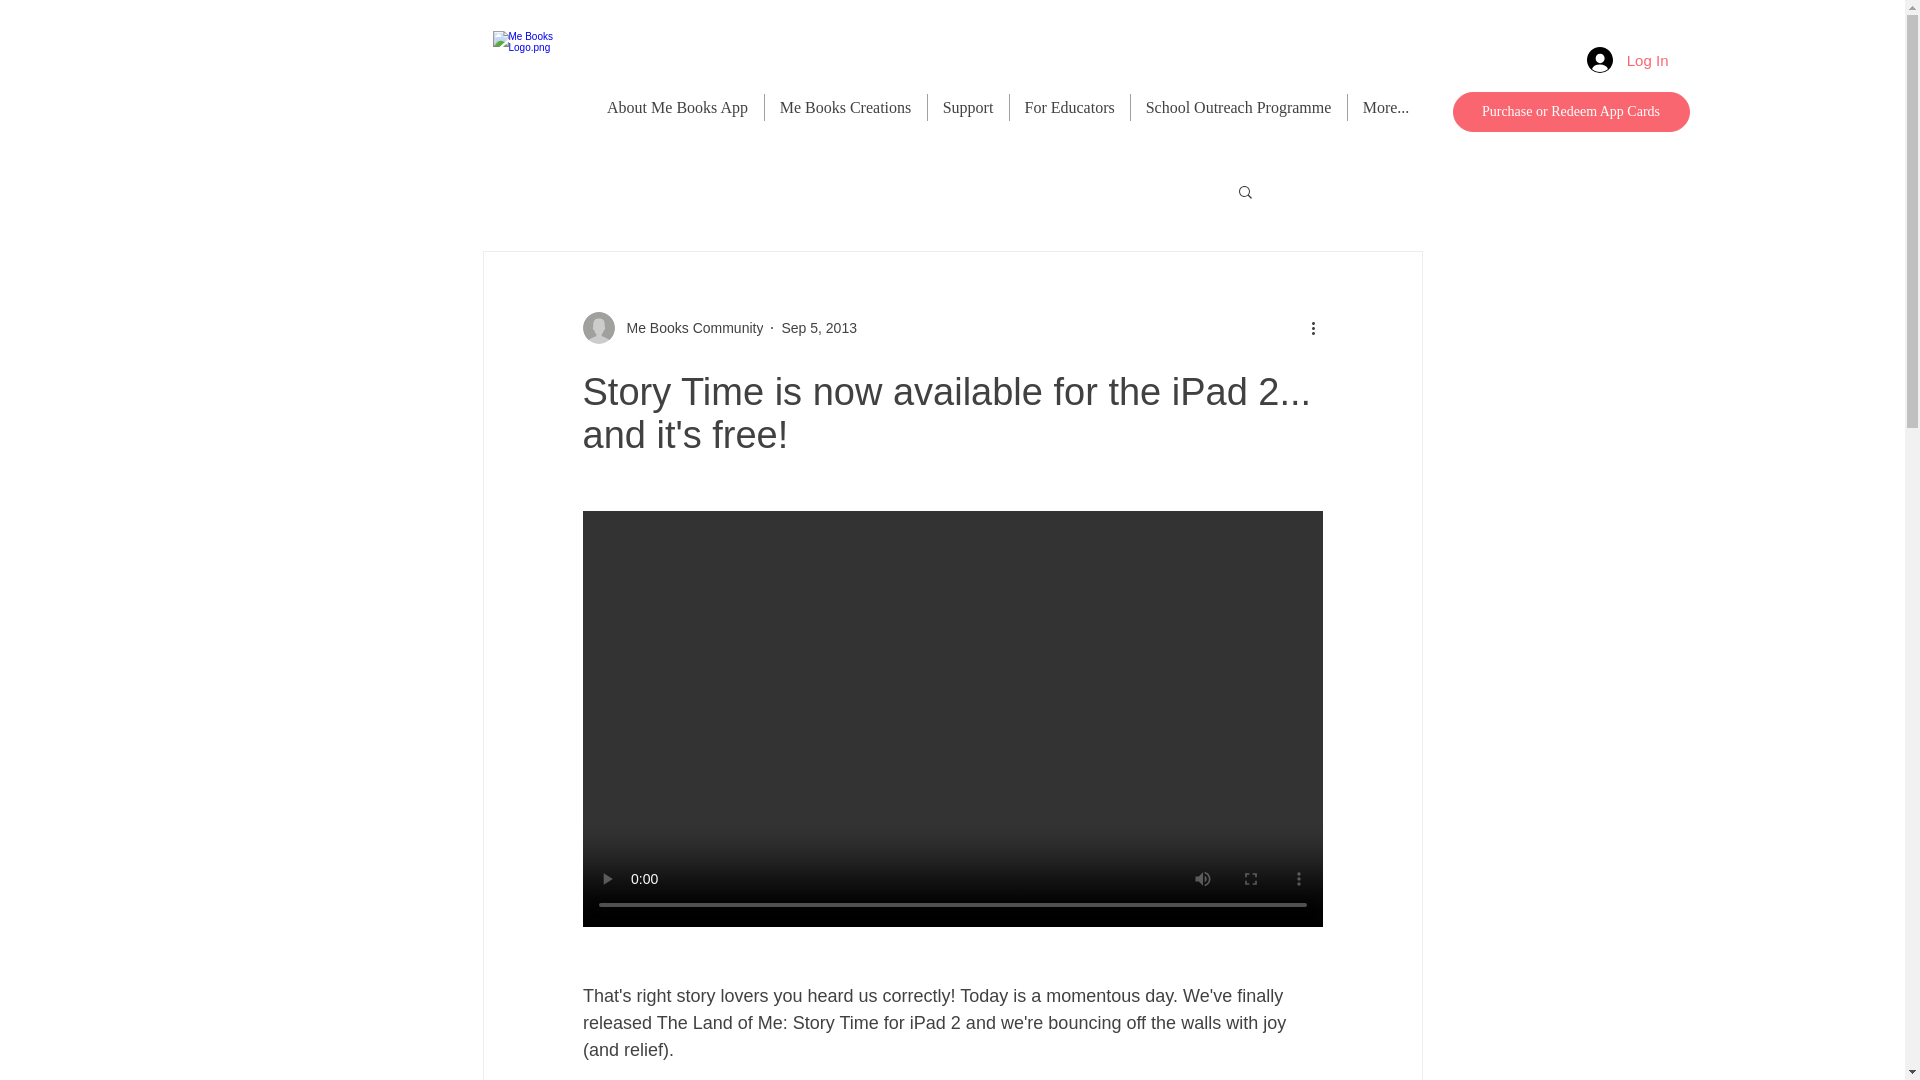 Image resolution: width=1920 pixels, height=1080 pixels. I want to click on Support, so click(968, 106).